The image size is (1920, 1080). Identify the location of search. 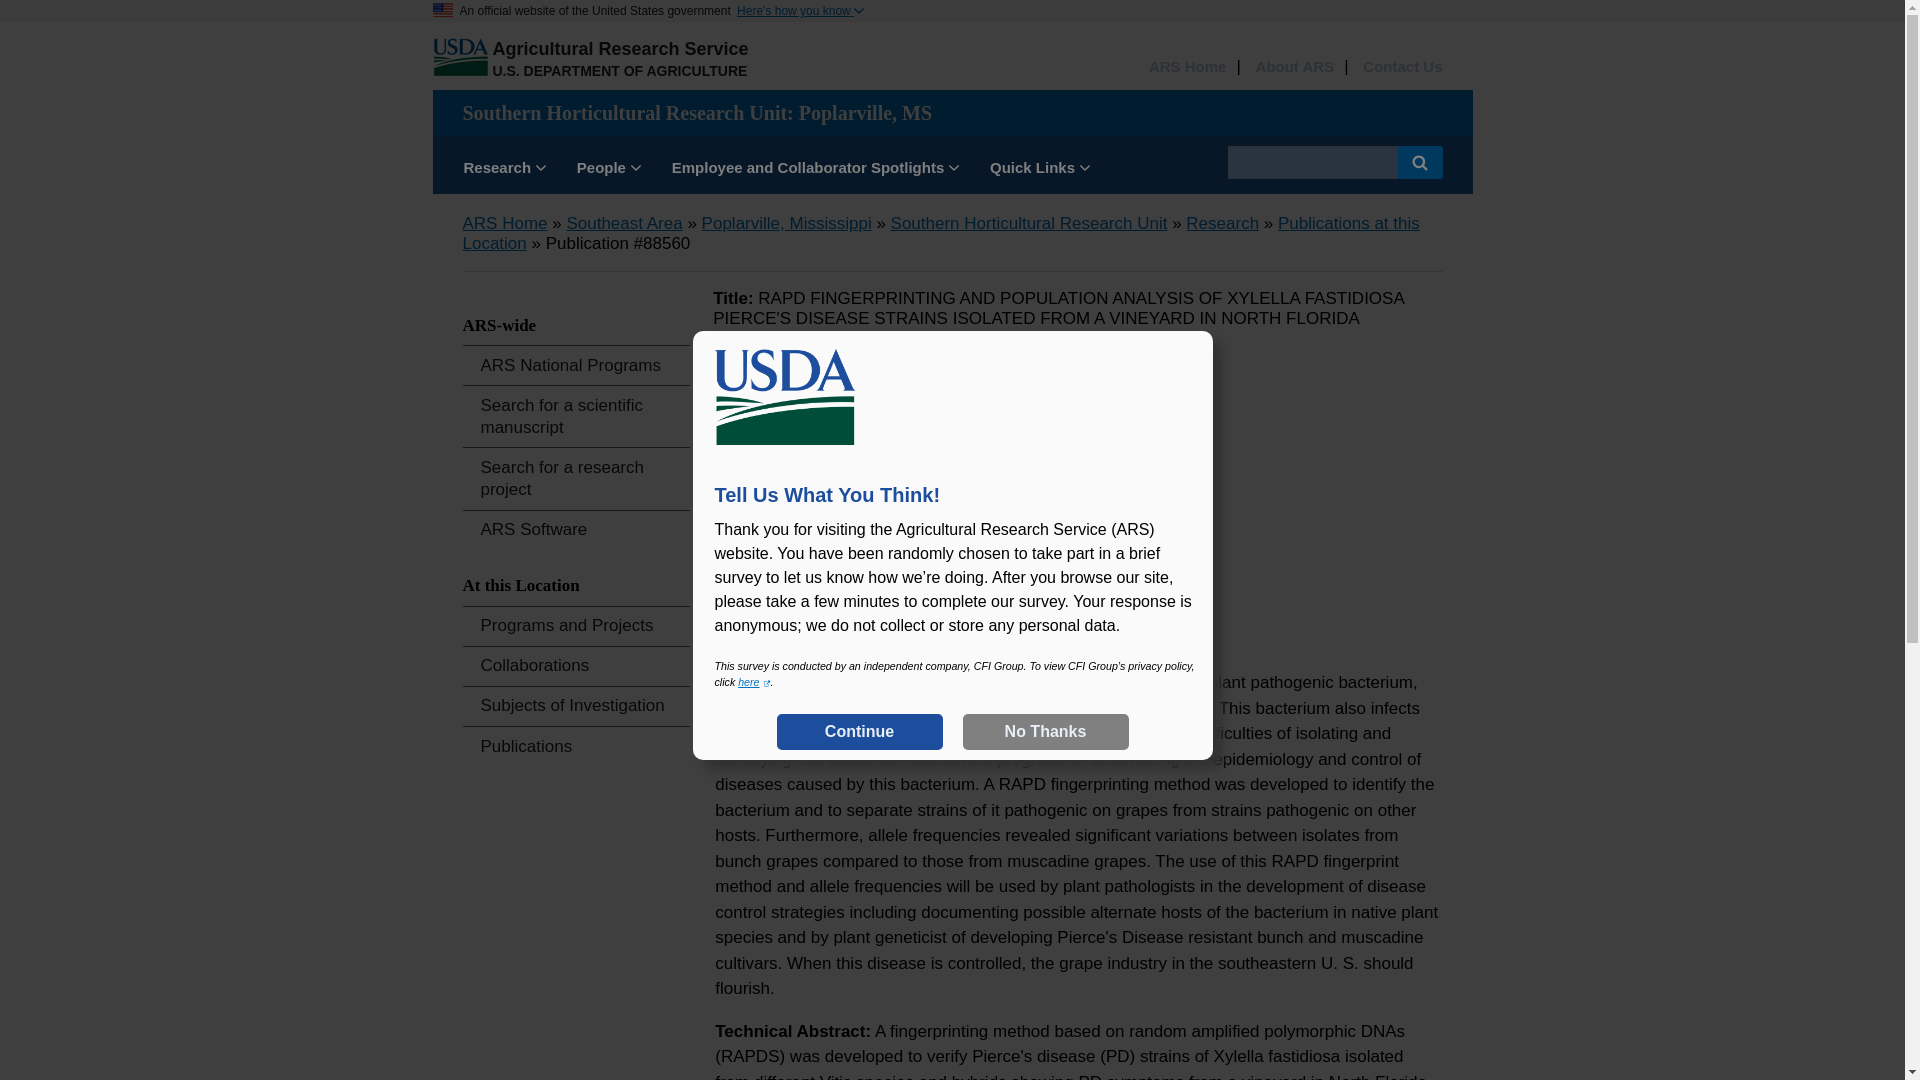
(1312, 162).